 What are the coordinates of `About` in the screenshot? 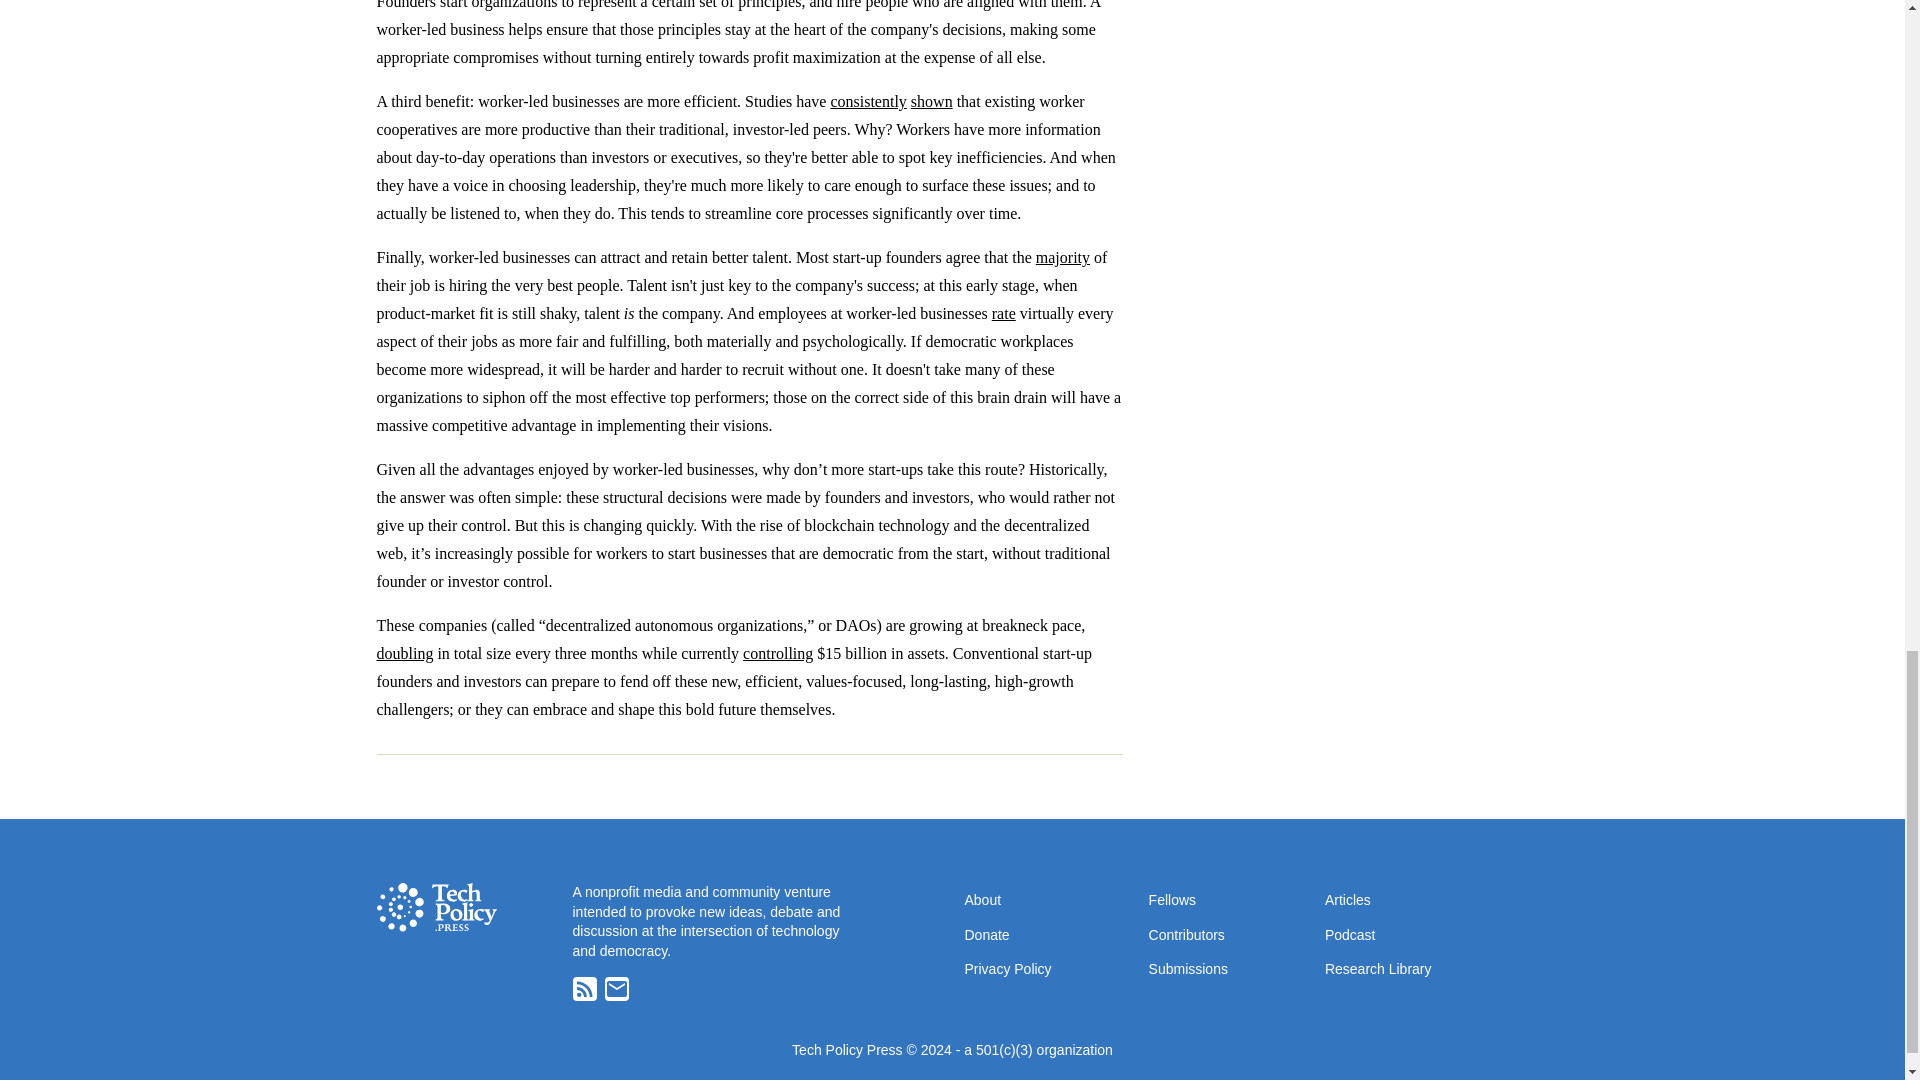 It's located at (982, 900).